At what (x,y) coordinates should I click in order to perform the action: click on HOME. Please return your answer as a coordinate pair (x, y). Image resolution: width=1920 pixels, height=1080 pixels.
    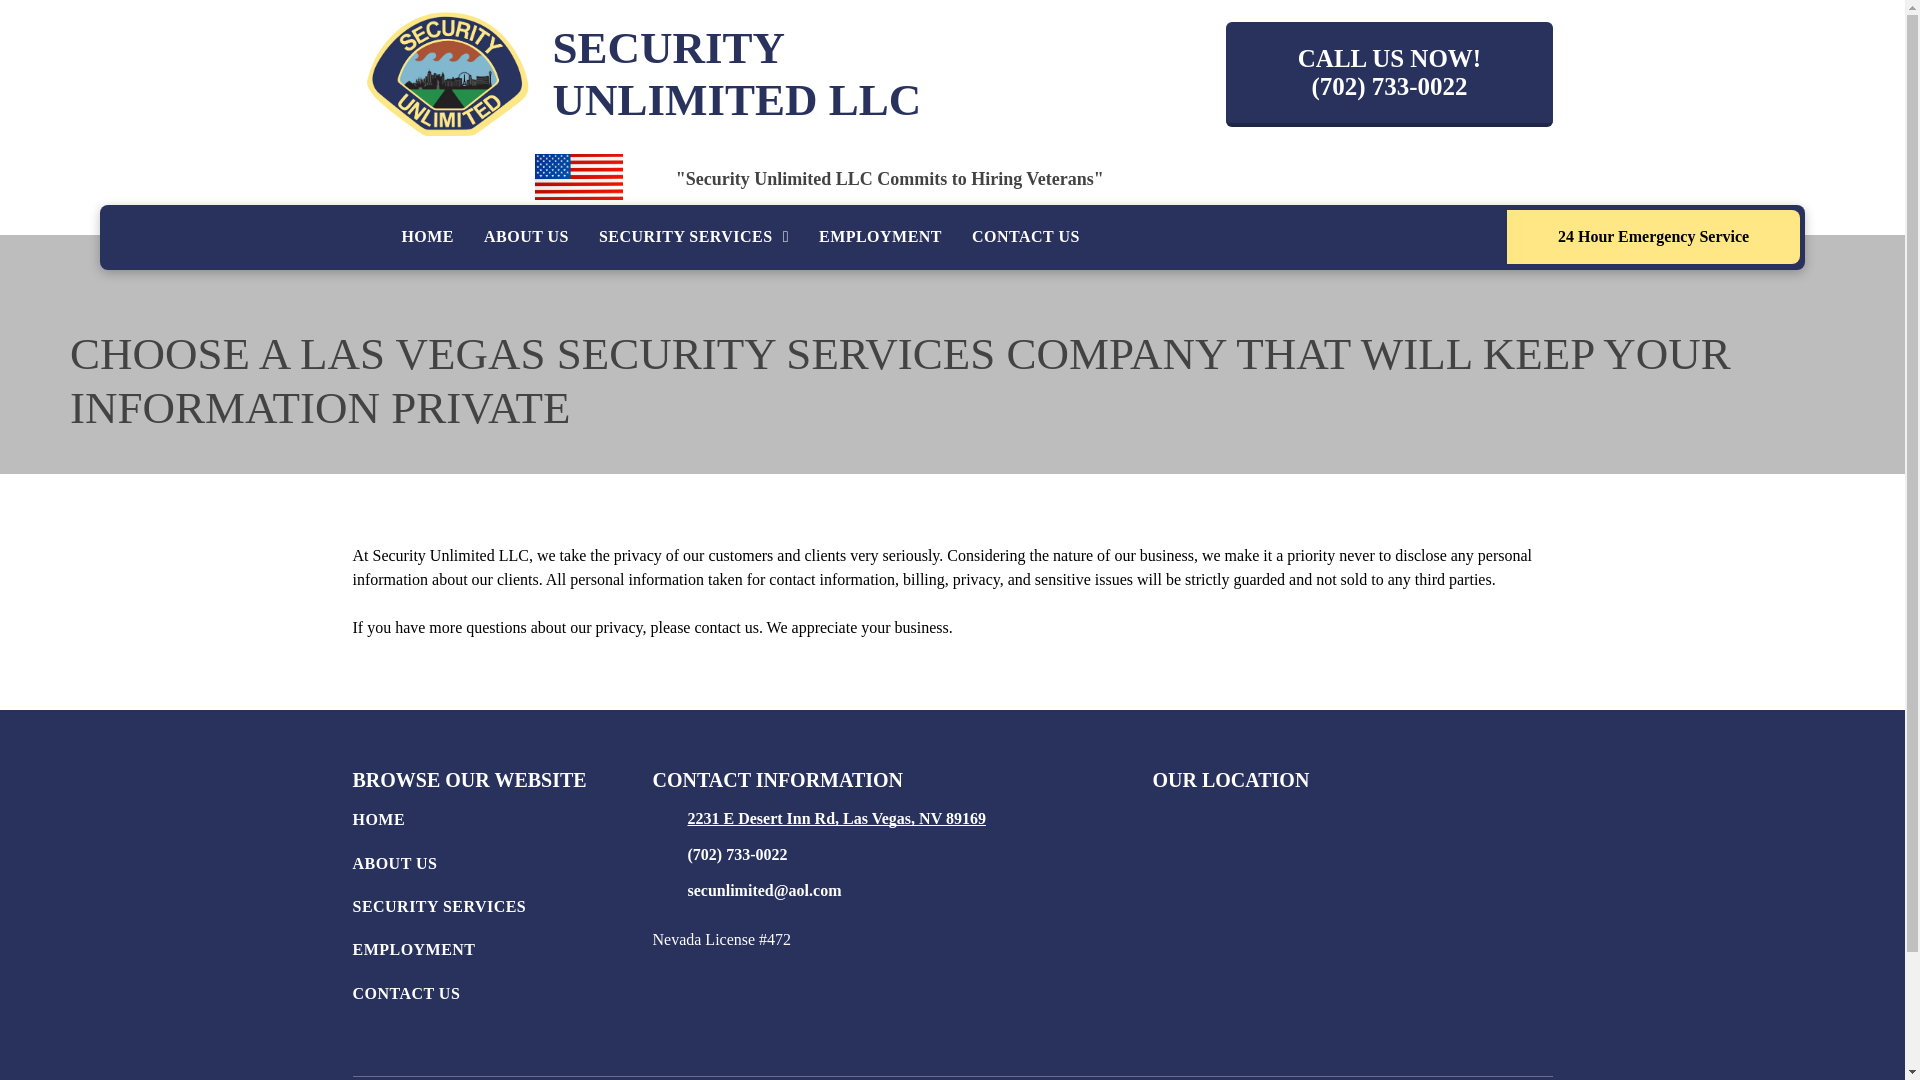
    Looking at the image, I should click on (426, 237).